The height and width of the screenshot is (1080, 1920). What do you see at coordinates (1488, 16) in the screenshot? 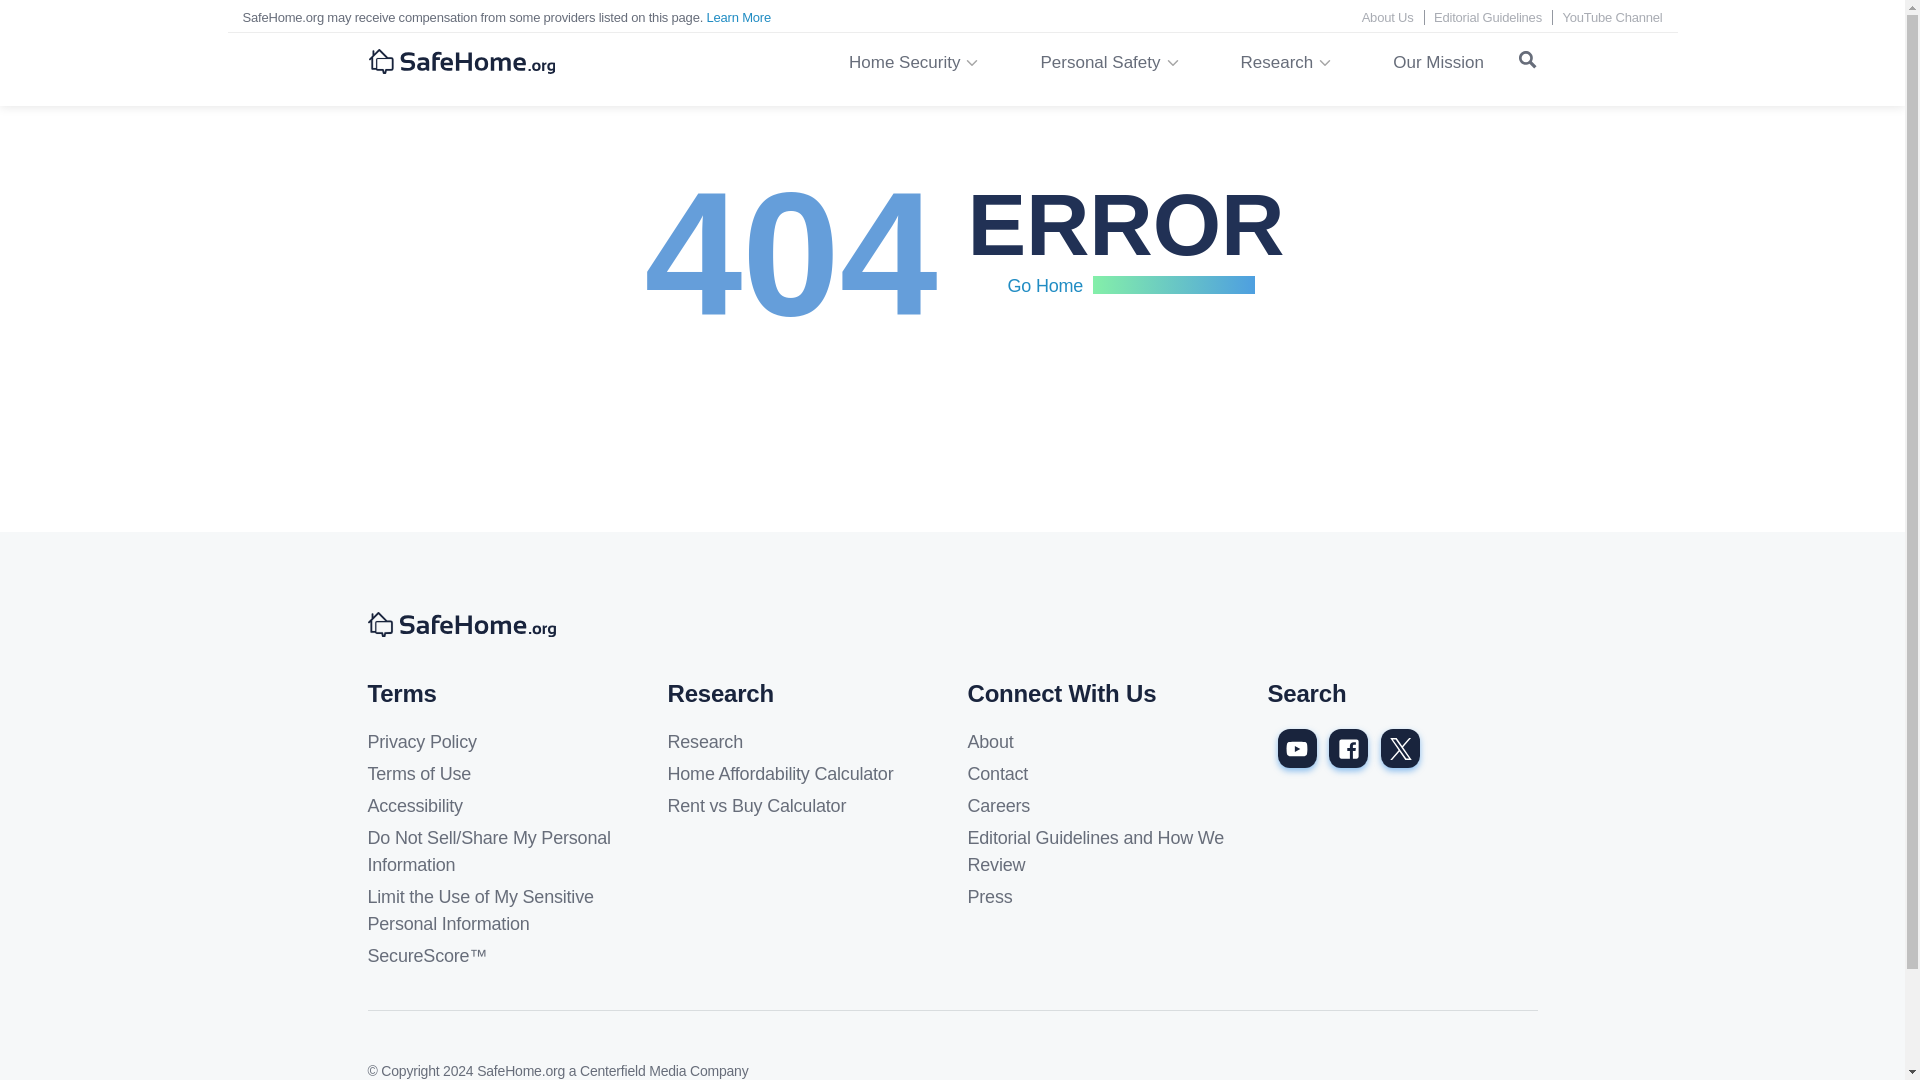
I see `Editorial Guidelines` at bounding box center [1488, 16].